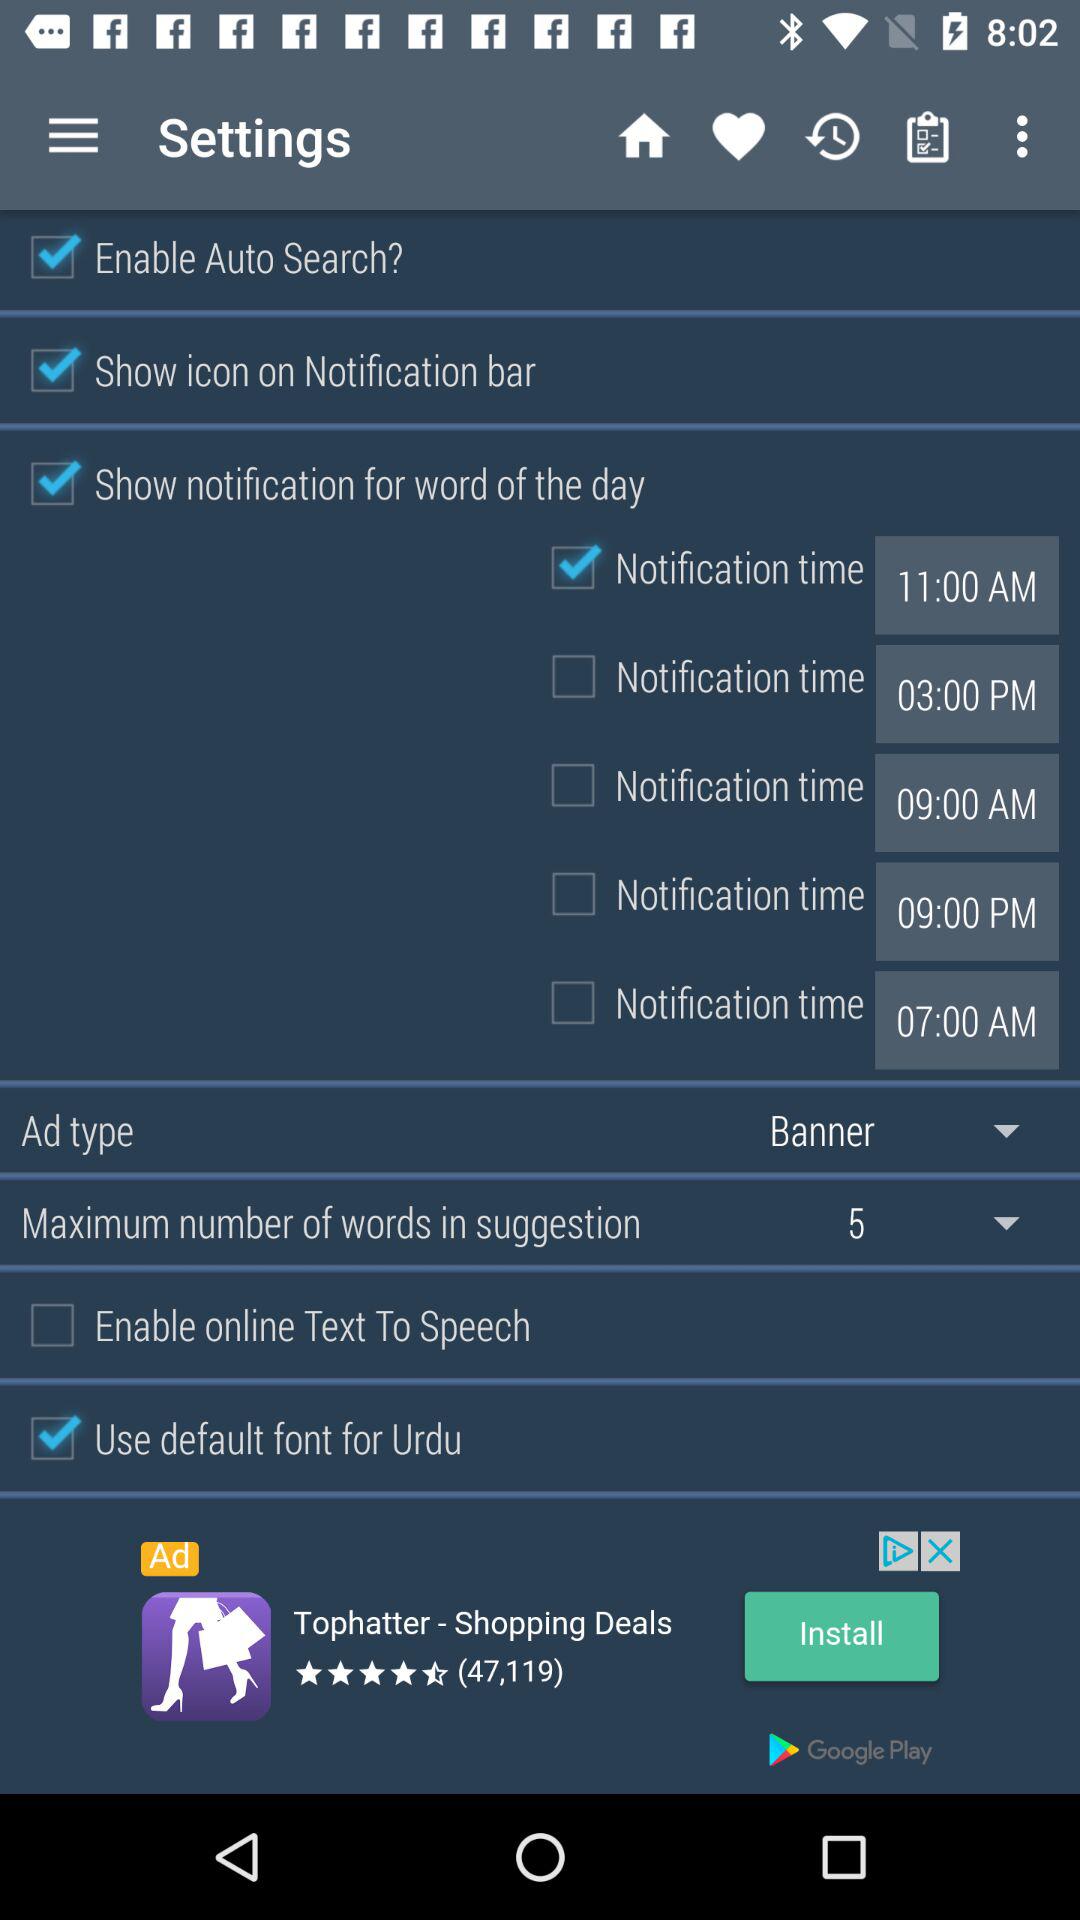 This screenshot has width=1080, height=1920. What do you see at coordinates (270, 1324) in the screenshot?
I see `click the option enable online text to speech on the web page` at bounding box center [270, 1324].